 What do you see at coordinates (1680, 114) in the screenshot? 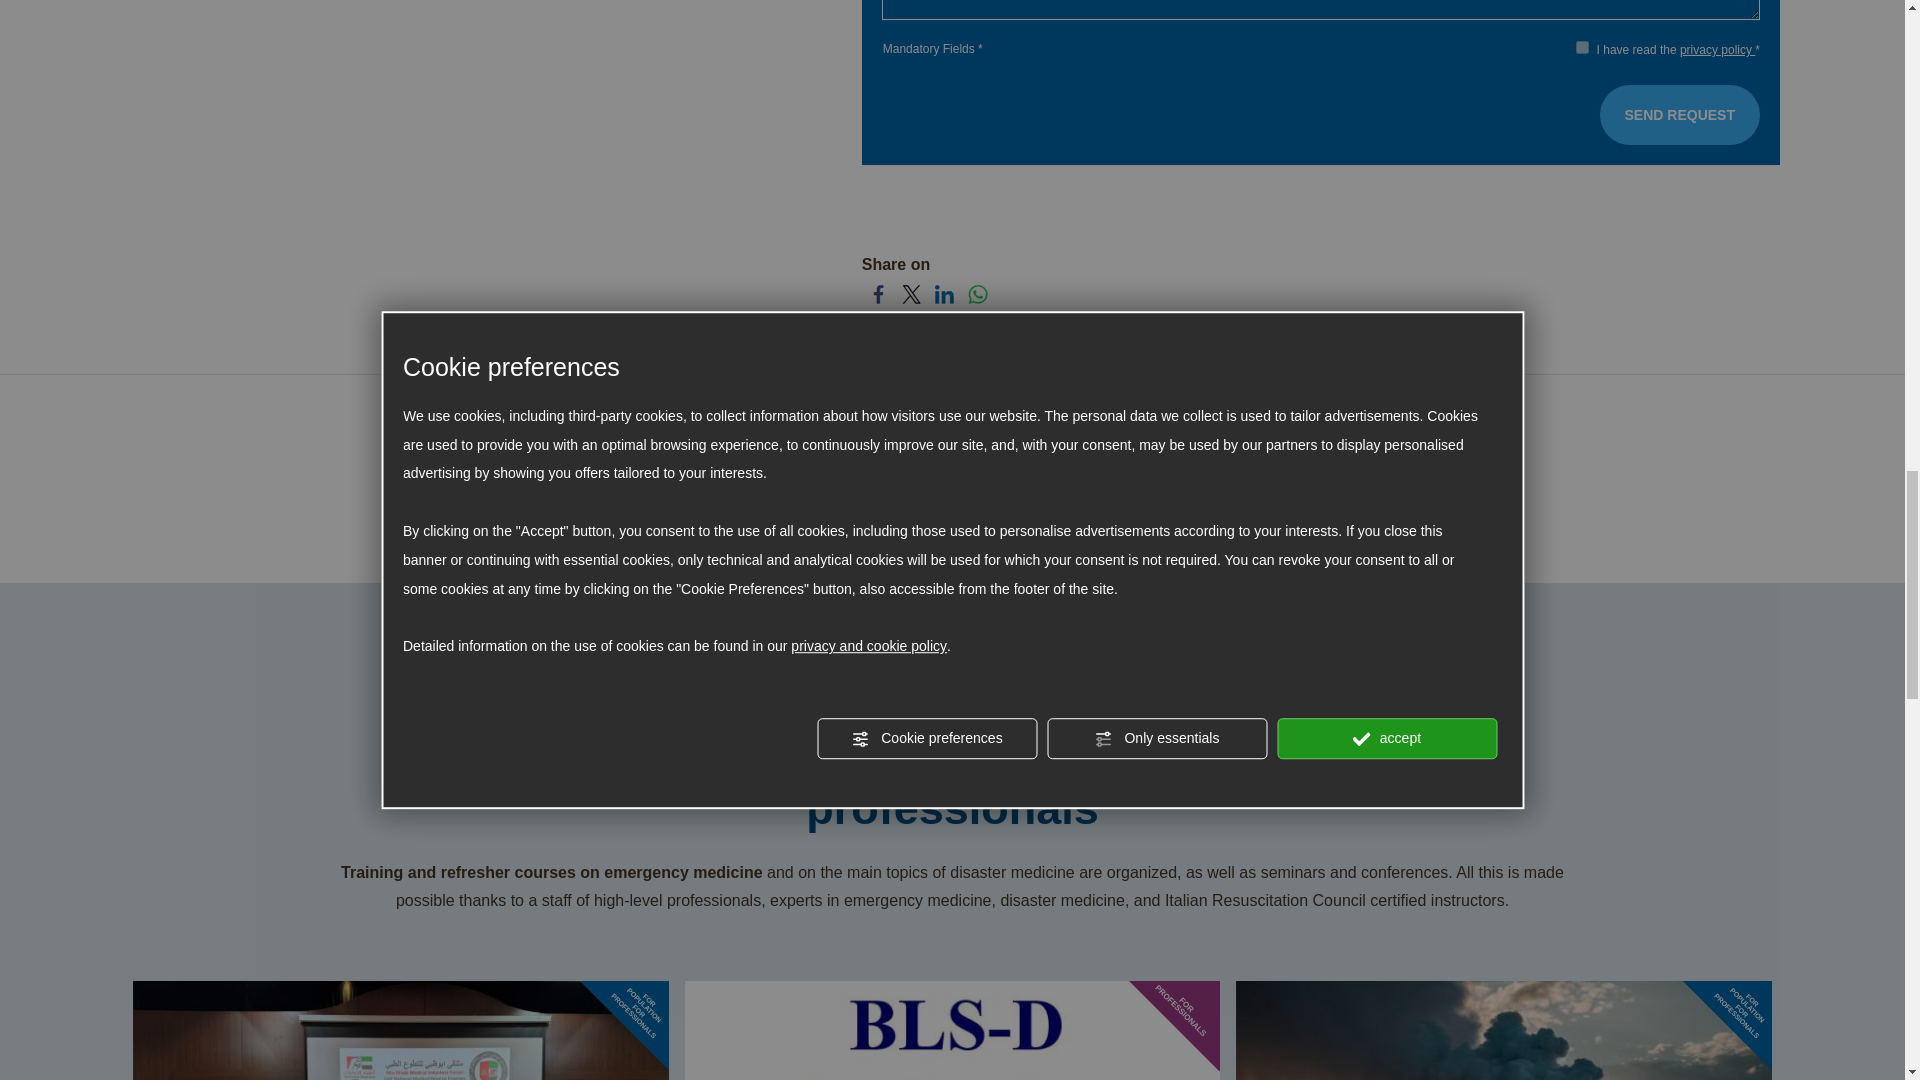
I see `Send request` at bounding box center [1680, 114].